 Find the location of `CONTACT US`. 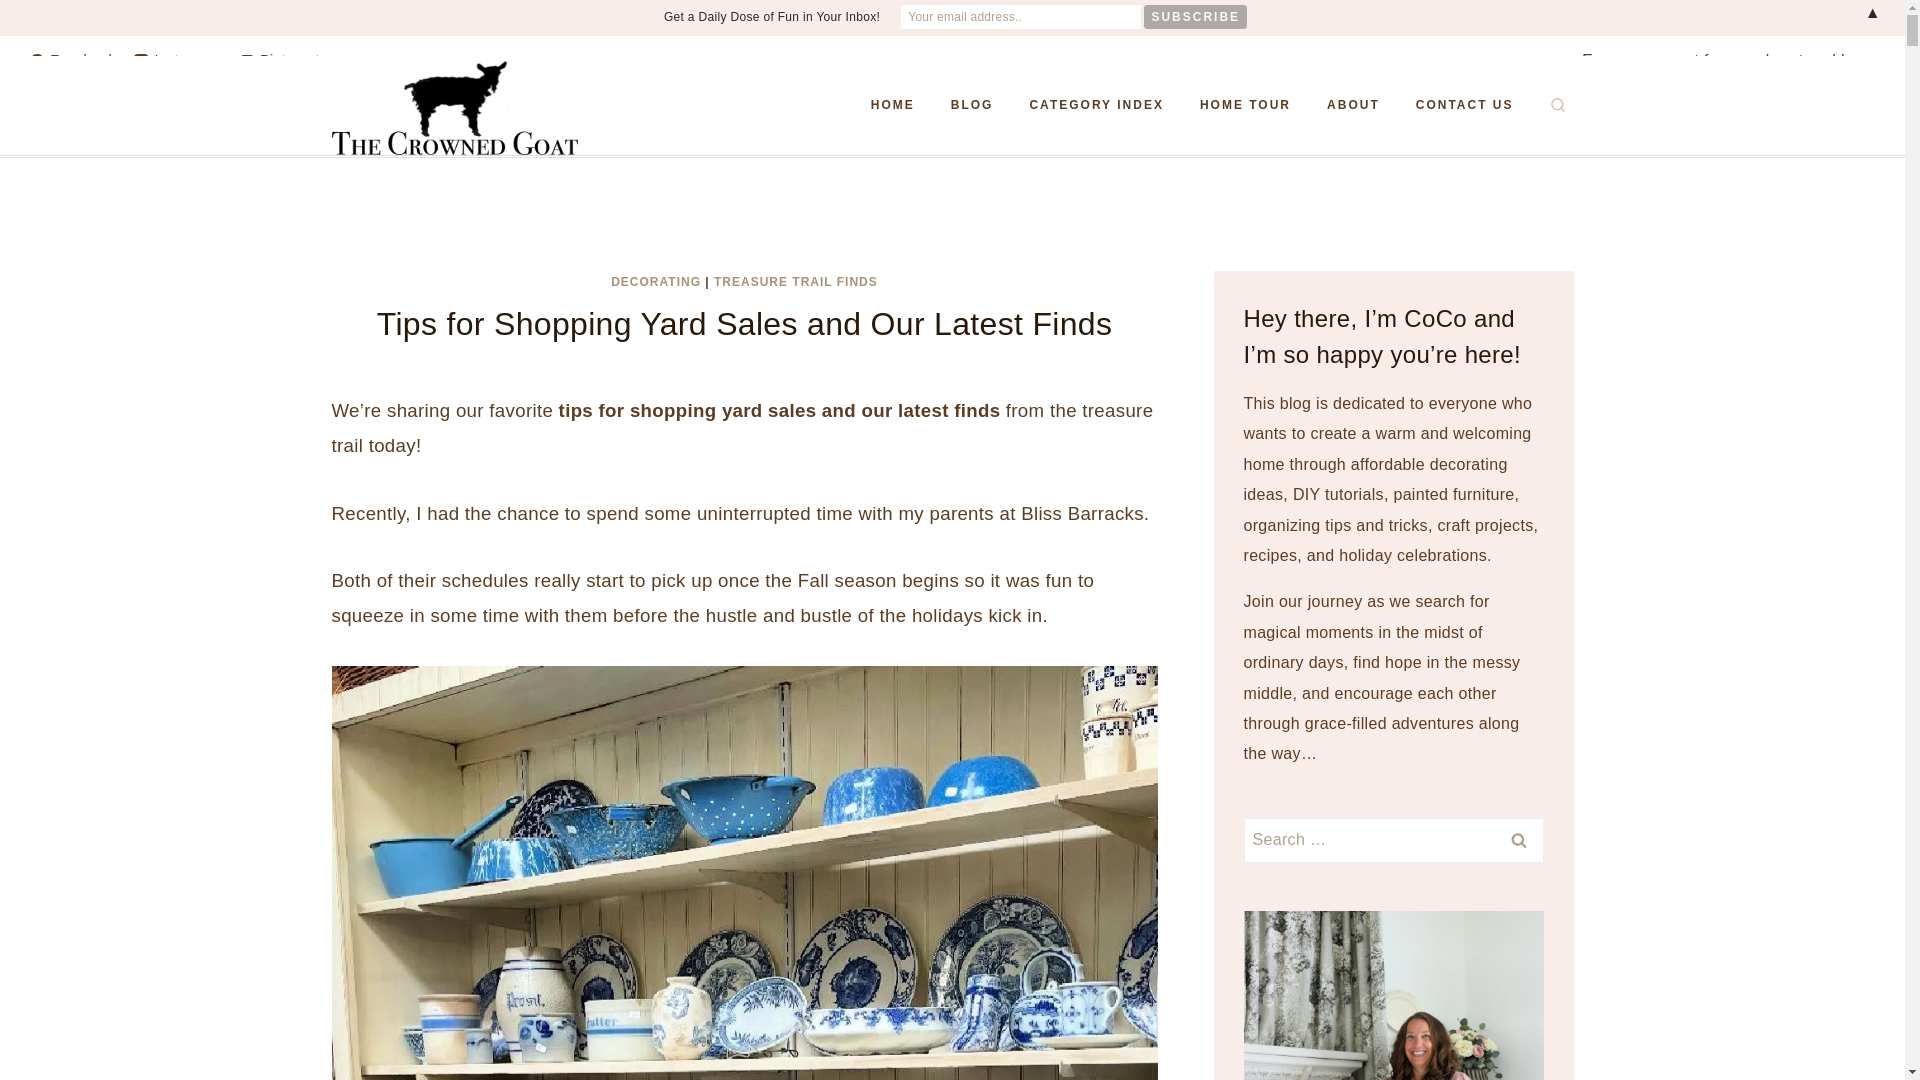

CONTACT US is located at coordinates (1464, 105).